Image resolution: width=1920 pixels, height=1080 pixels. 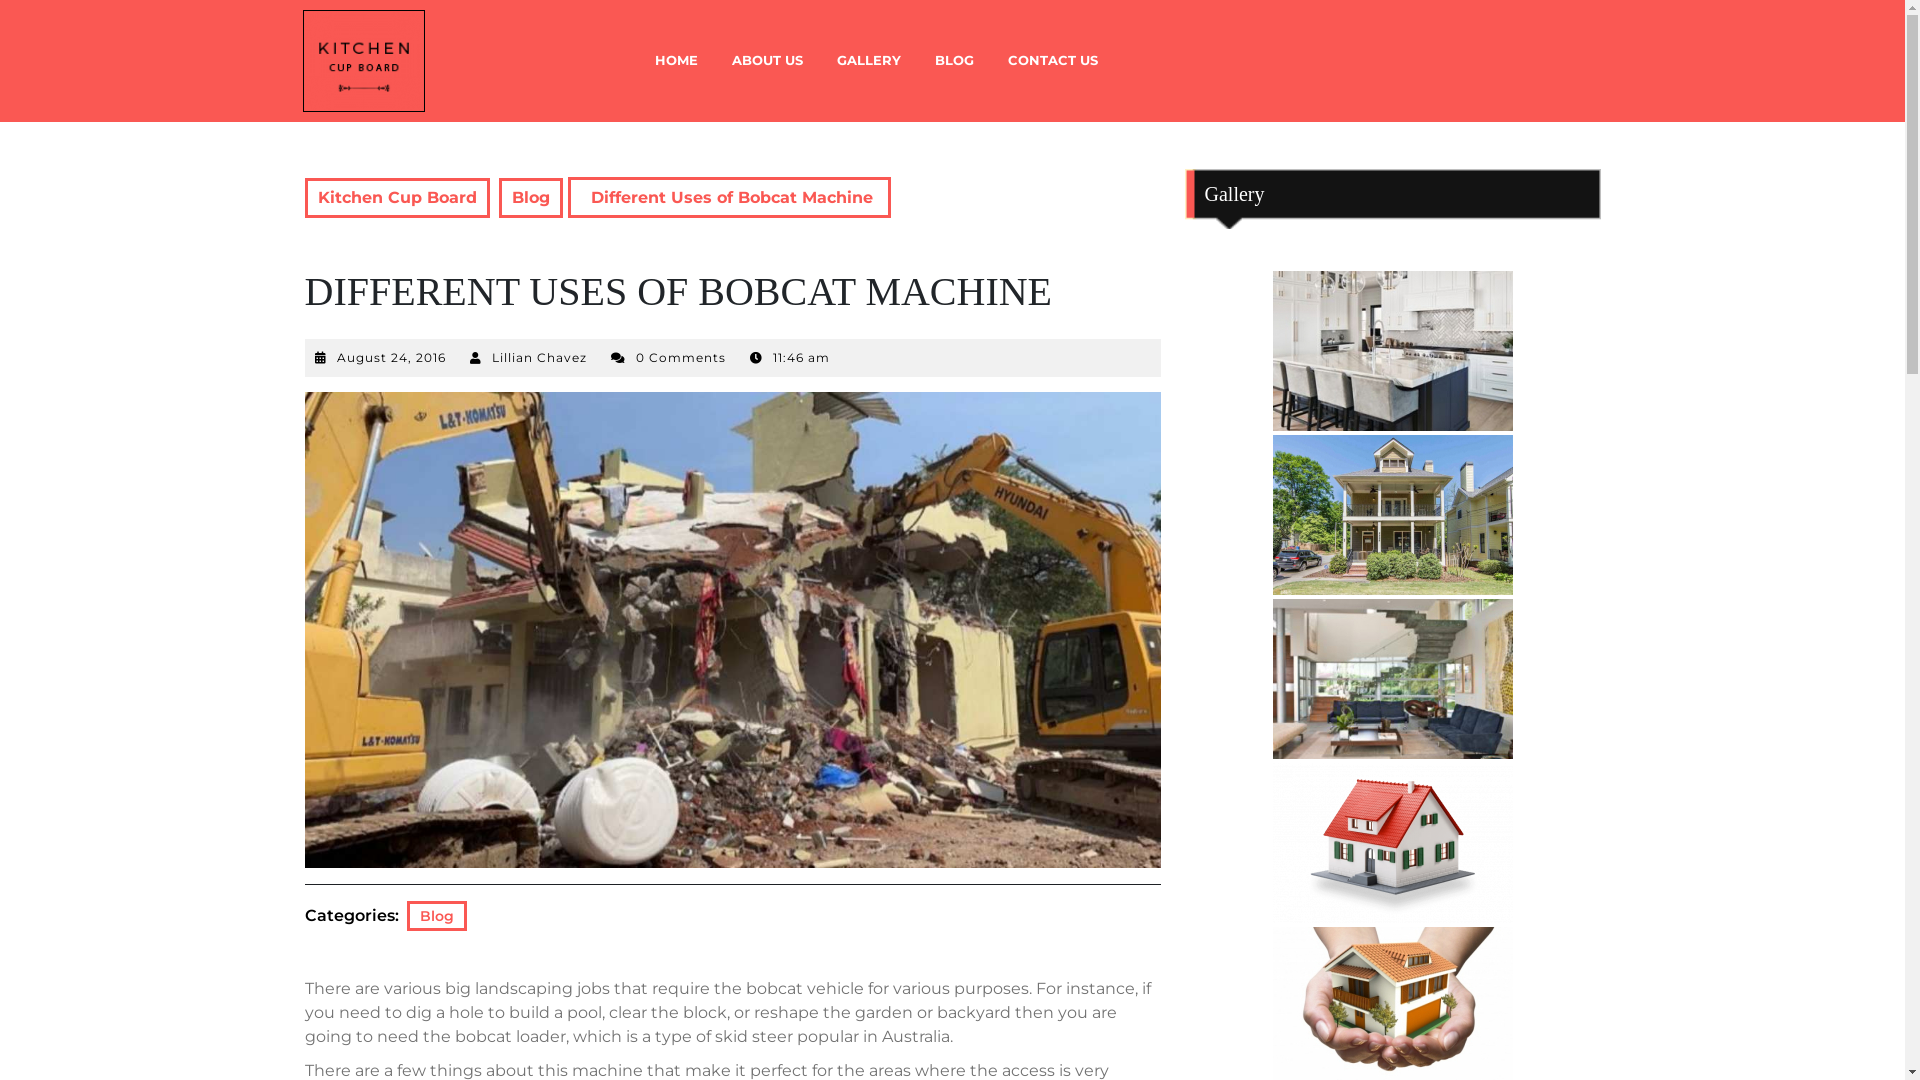 I want to click on 3, so click(x=1392, y=678).